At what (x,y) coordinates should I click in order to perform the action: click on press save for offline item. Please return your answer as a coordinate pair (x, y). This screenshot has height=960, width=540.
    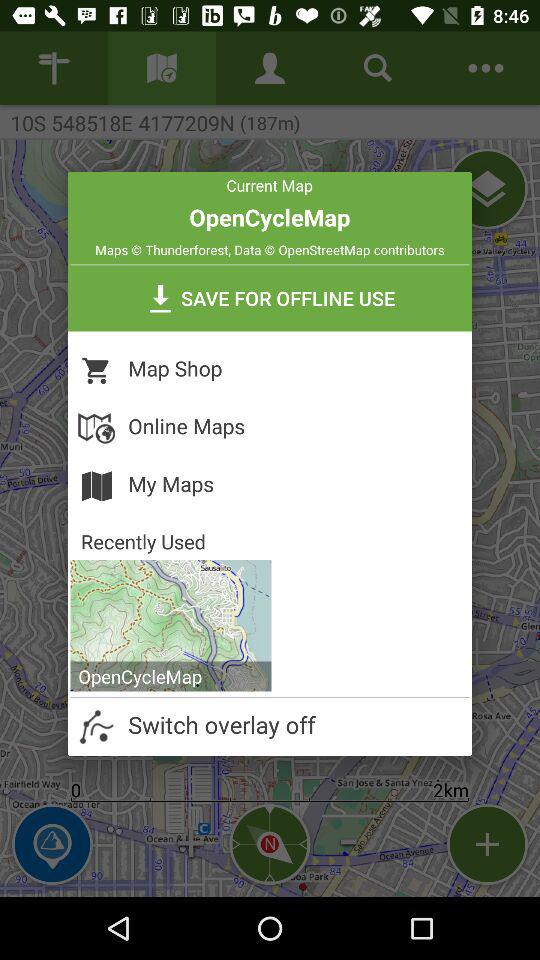
    Looking at the image, I should click on (270, 298).